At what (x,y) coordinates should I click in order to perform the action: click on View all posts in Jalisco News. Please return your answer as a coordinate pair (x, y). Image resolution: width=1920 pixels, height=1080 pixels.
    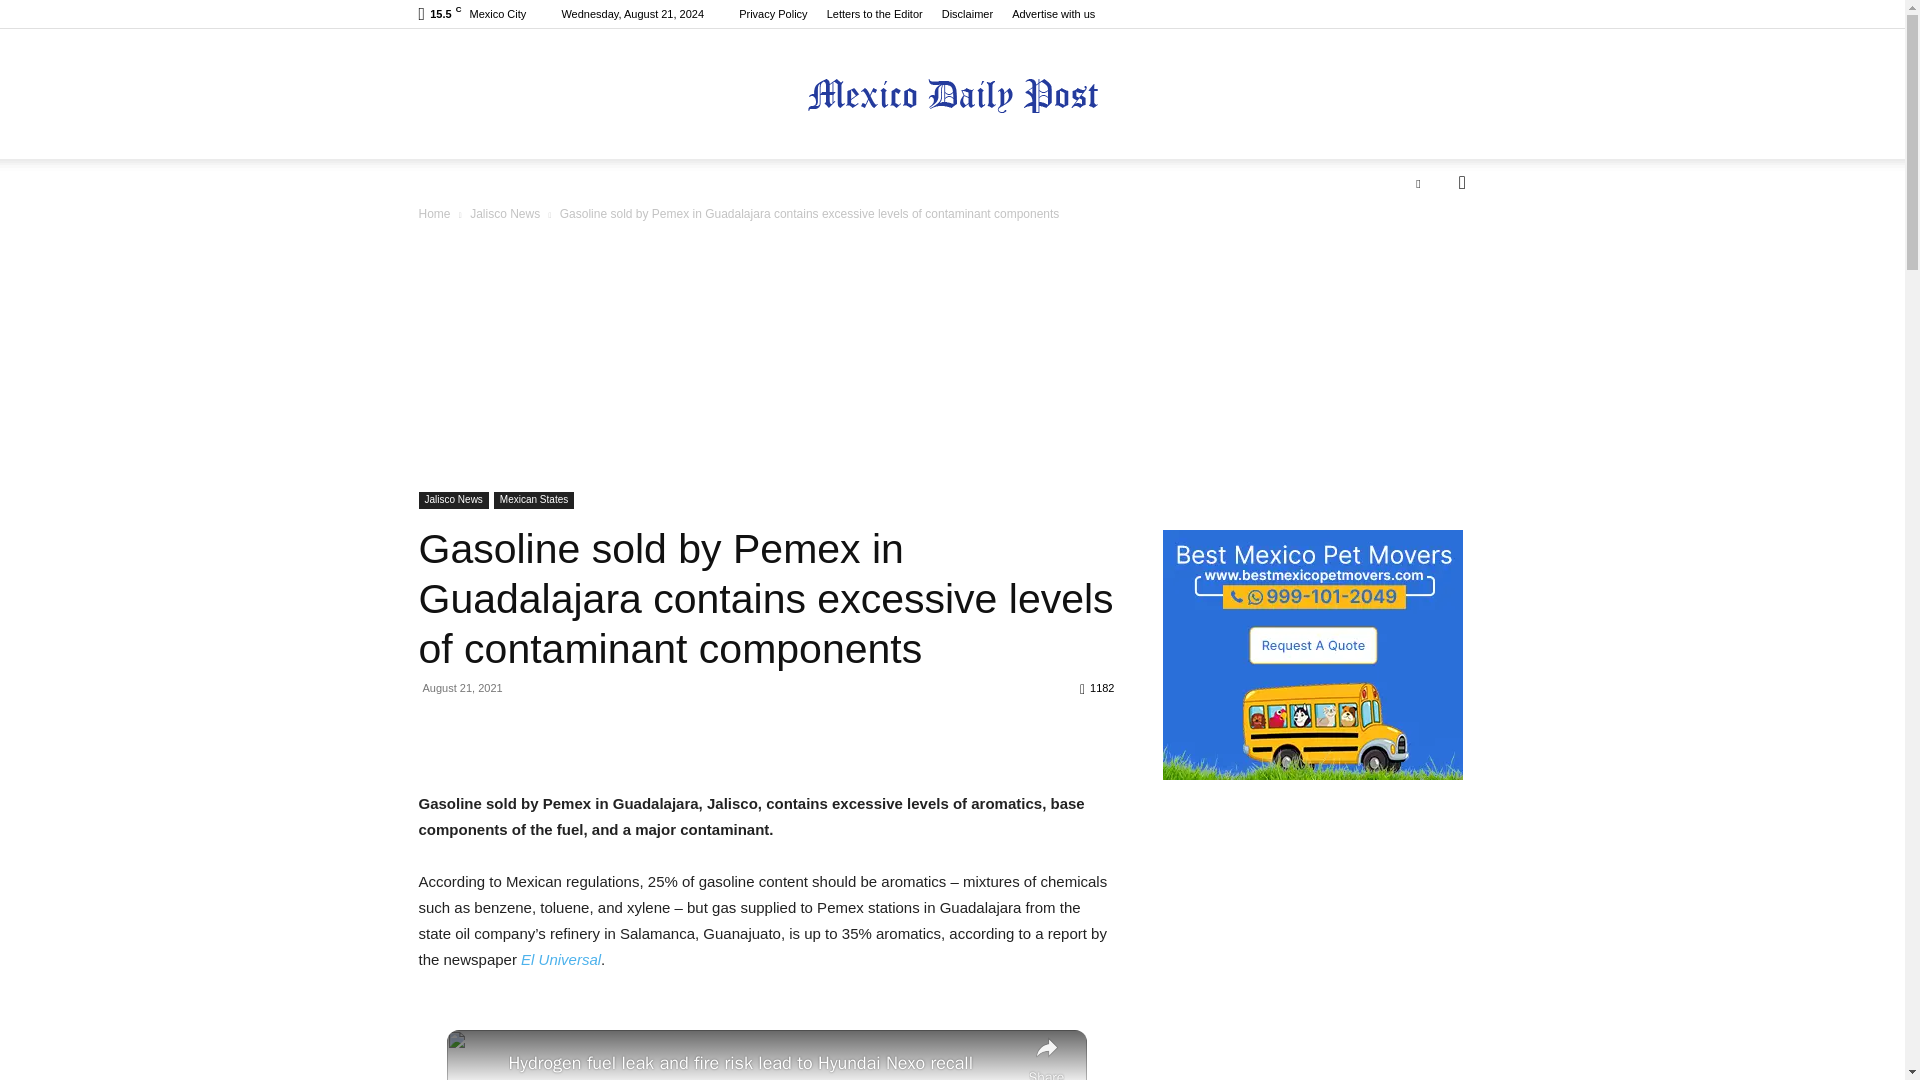
    Looking at the image, I should click on (504, 214).